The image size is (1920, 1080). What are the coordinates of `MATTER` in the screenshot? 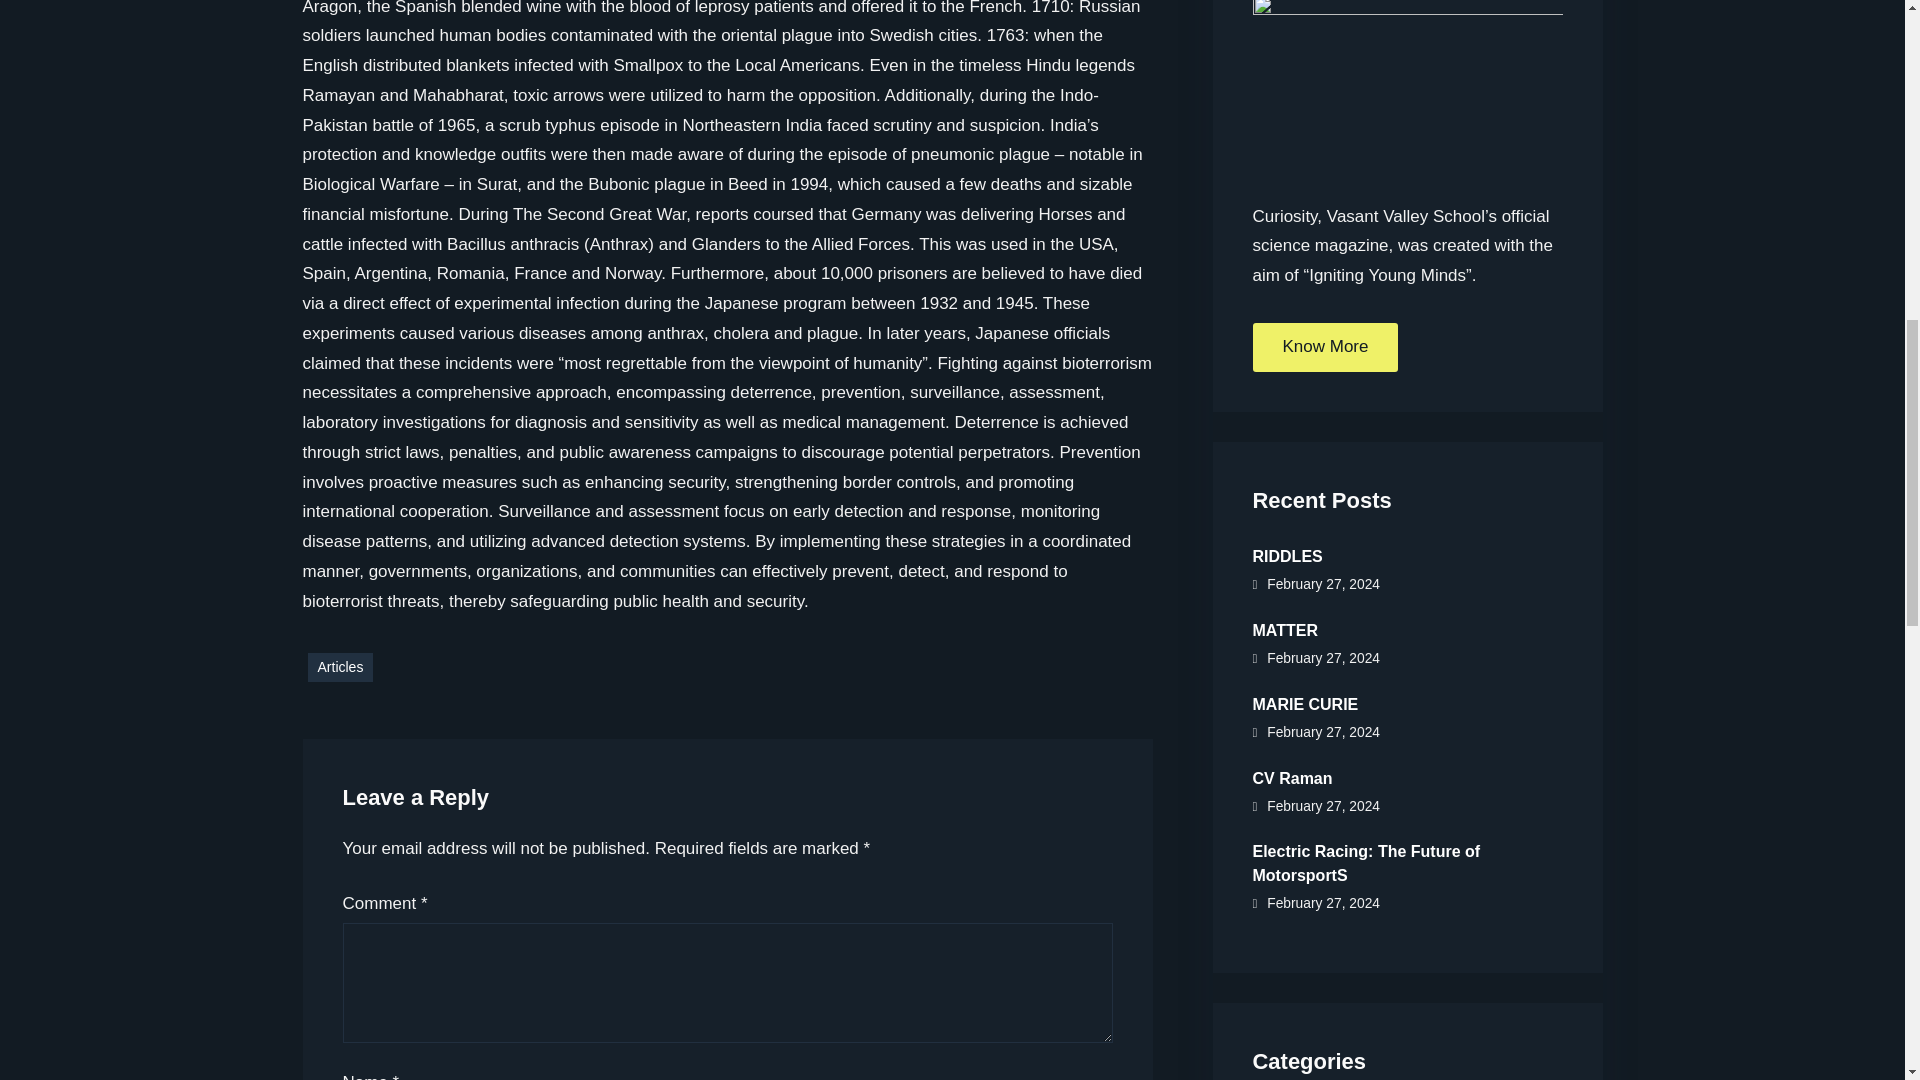 It's located at (1406, 628).